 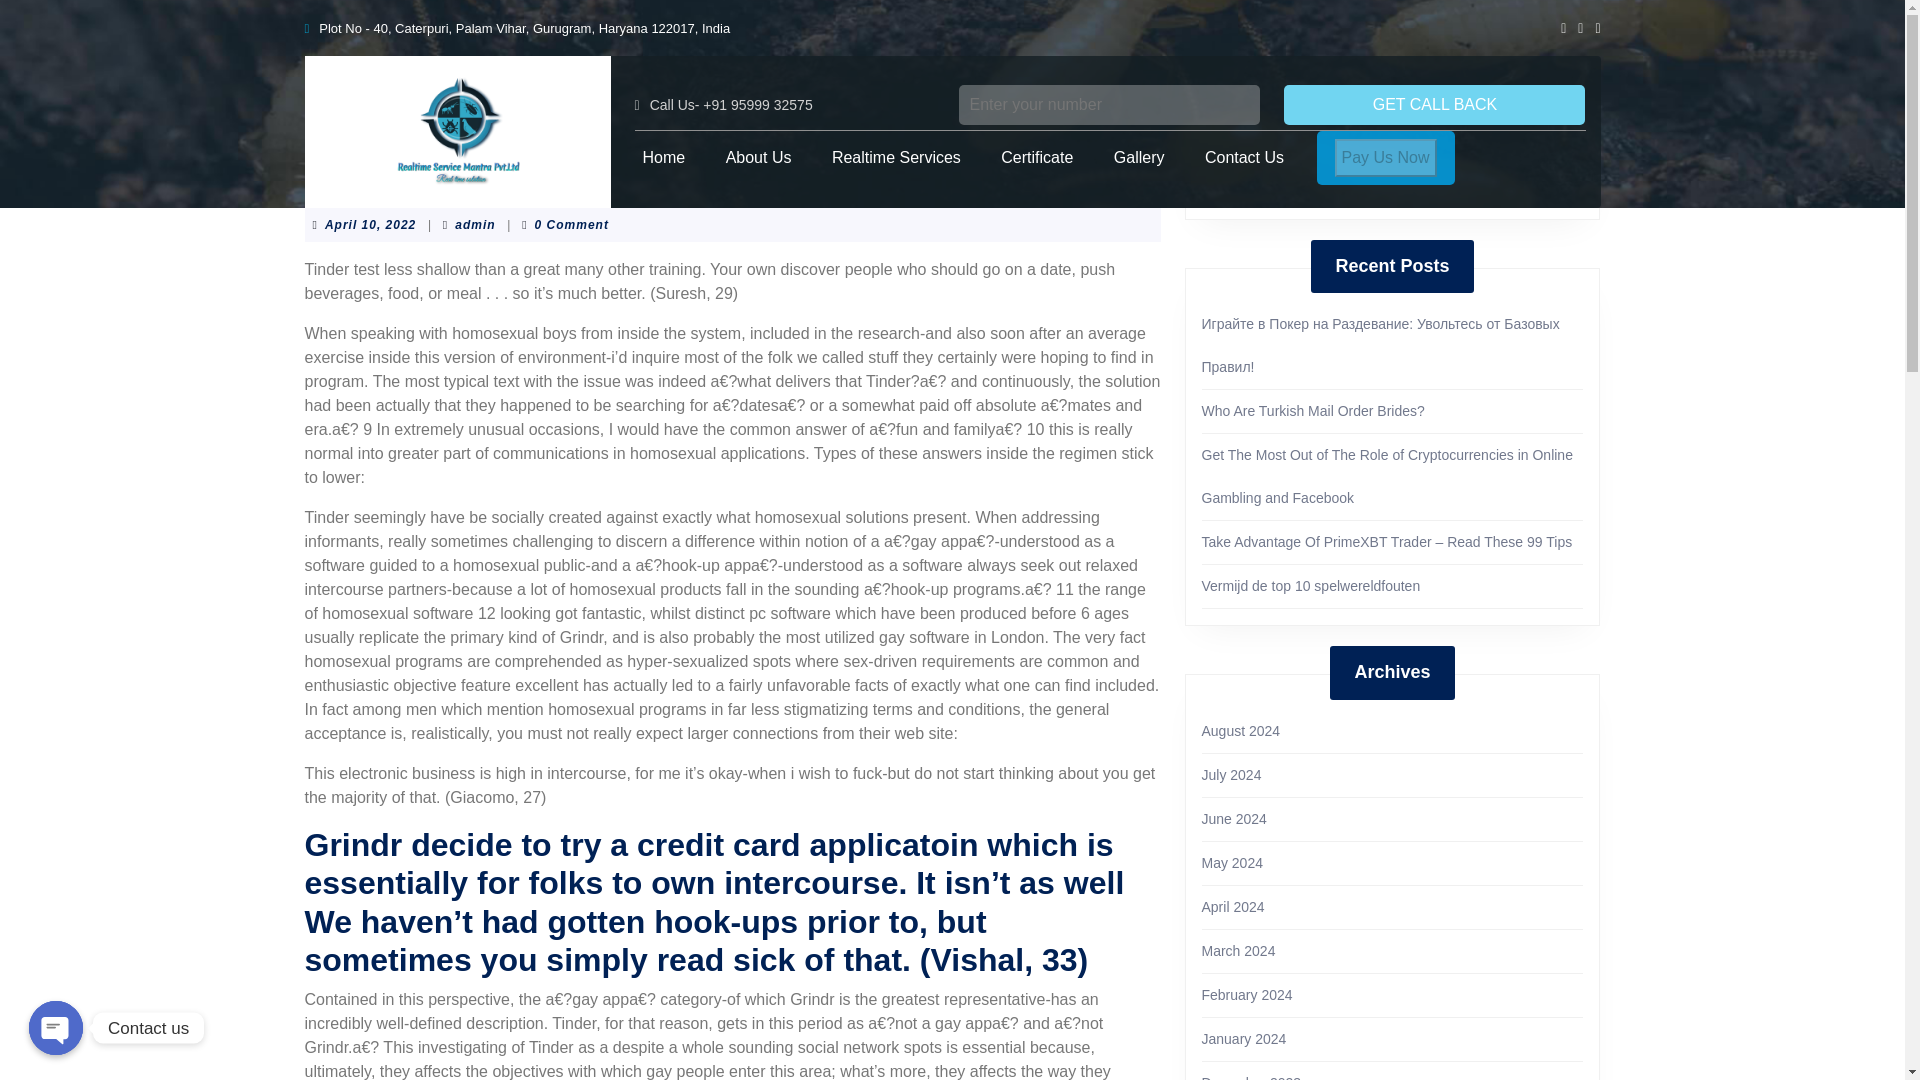 I want to click on Home, so click(x=663, y=158).